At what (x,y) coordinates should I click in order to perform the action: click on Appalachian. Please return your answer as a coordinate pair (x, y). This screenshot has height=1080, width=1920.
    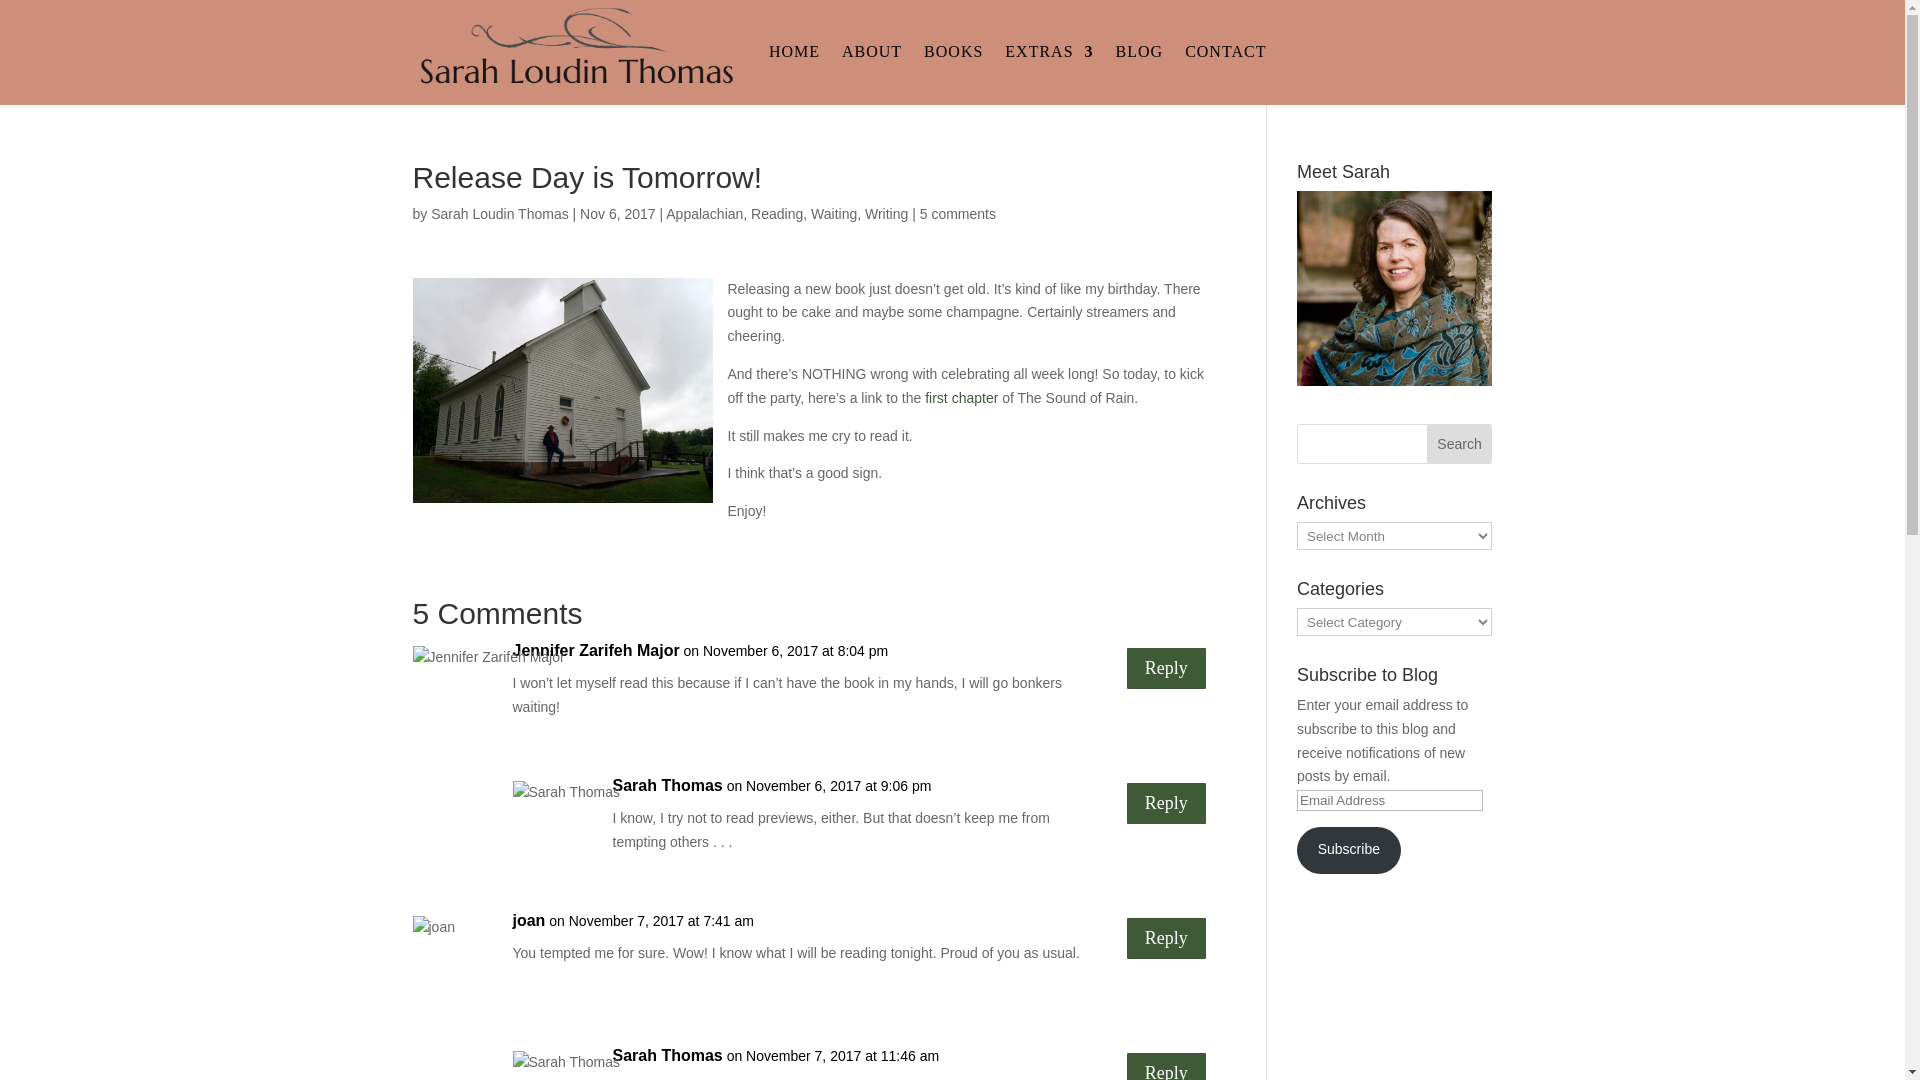
    Looking at the image, I should click on (704, 214).